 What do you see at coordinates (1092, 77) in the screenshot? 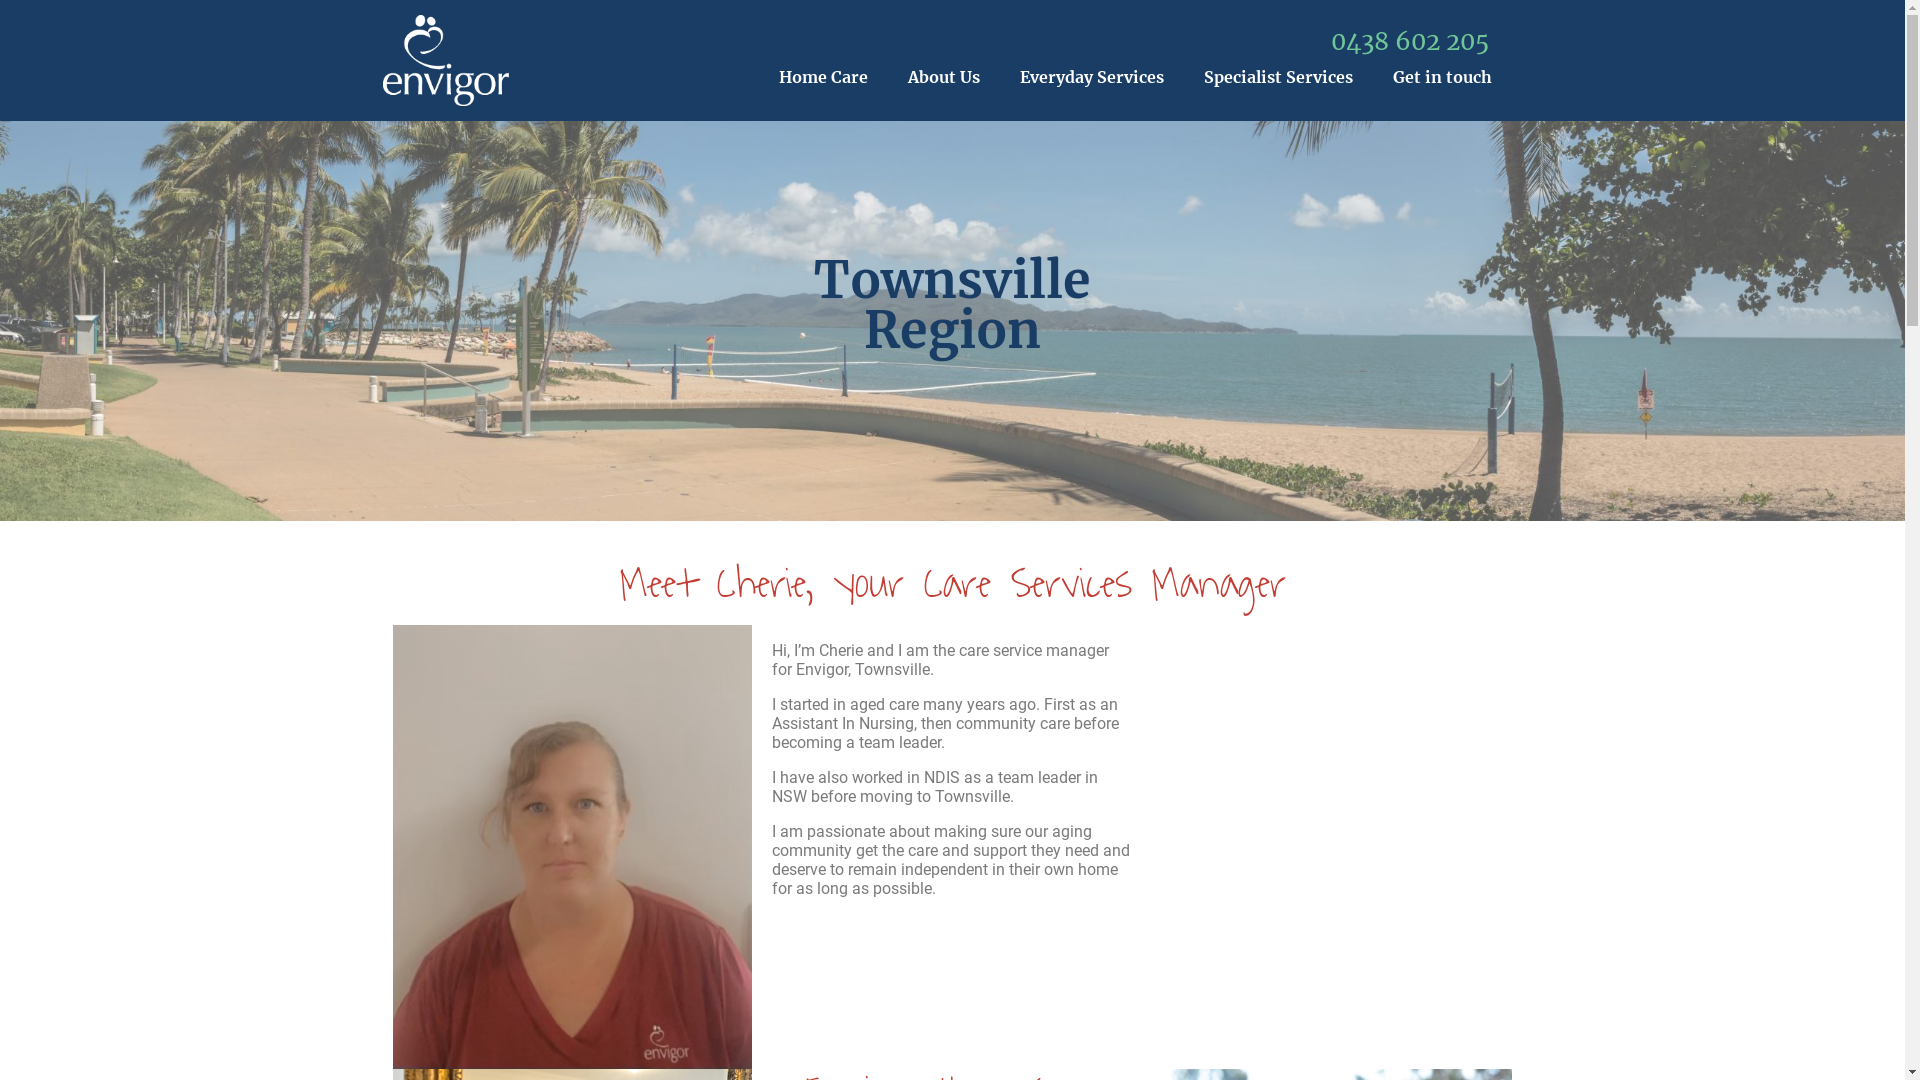
I see `Everyday Services` at bounding box center [1092, 77].